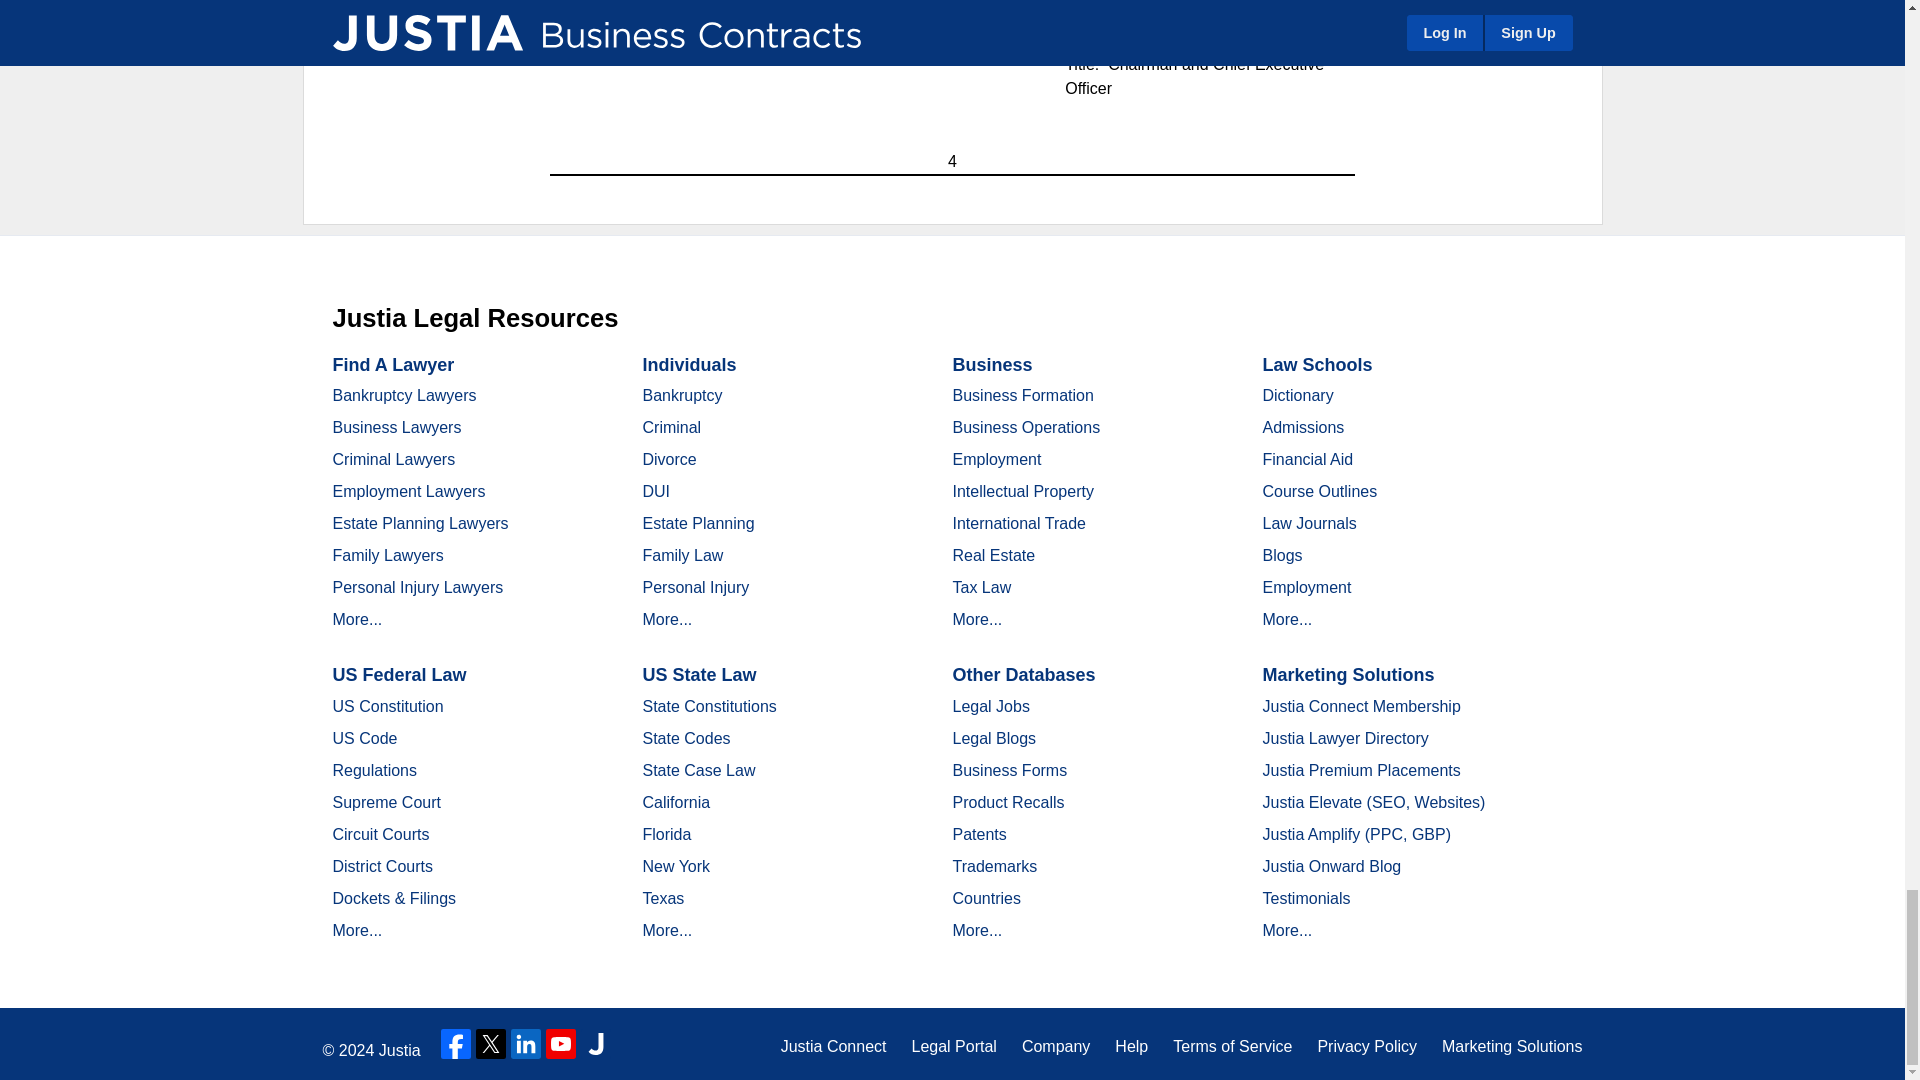 This screenshot has width=1920, height=1080. I want to click on Personal Injury Lawyers, so click(418, 587).